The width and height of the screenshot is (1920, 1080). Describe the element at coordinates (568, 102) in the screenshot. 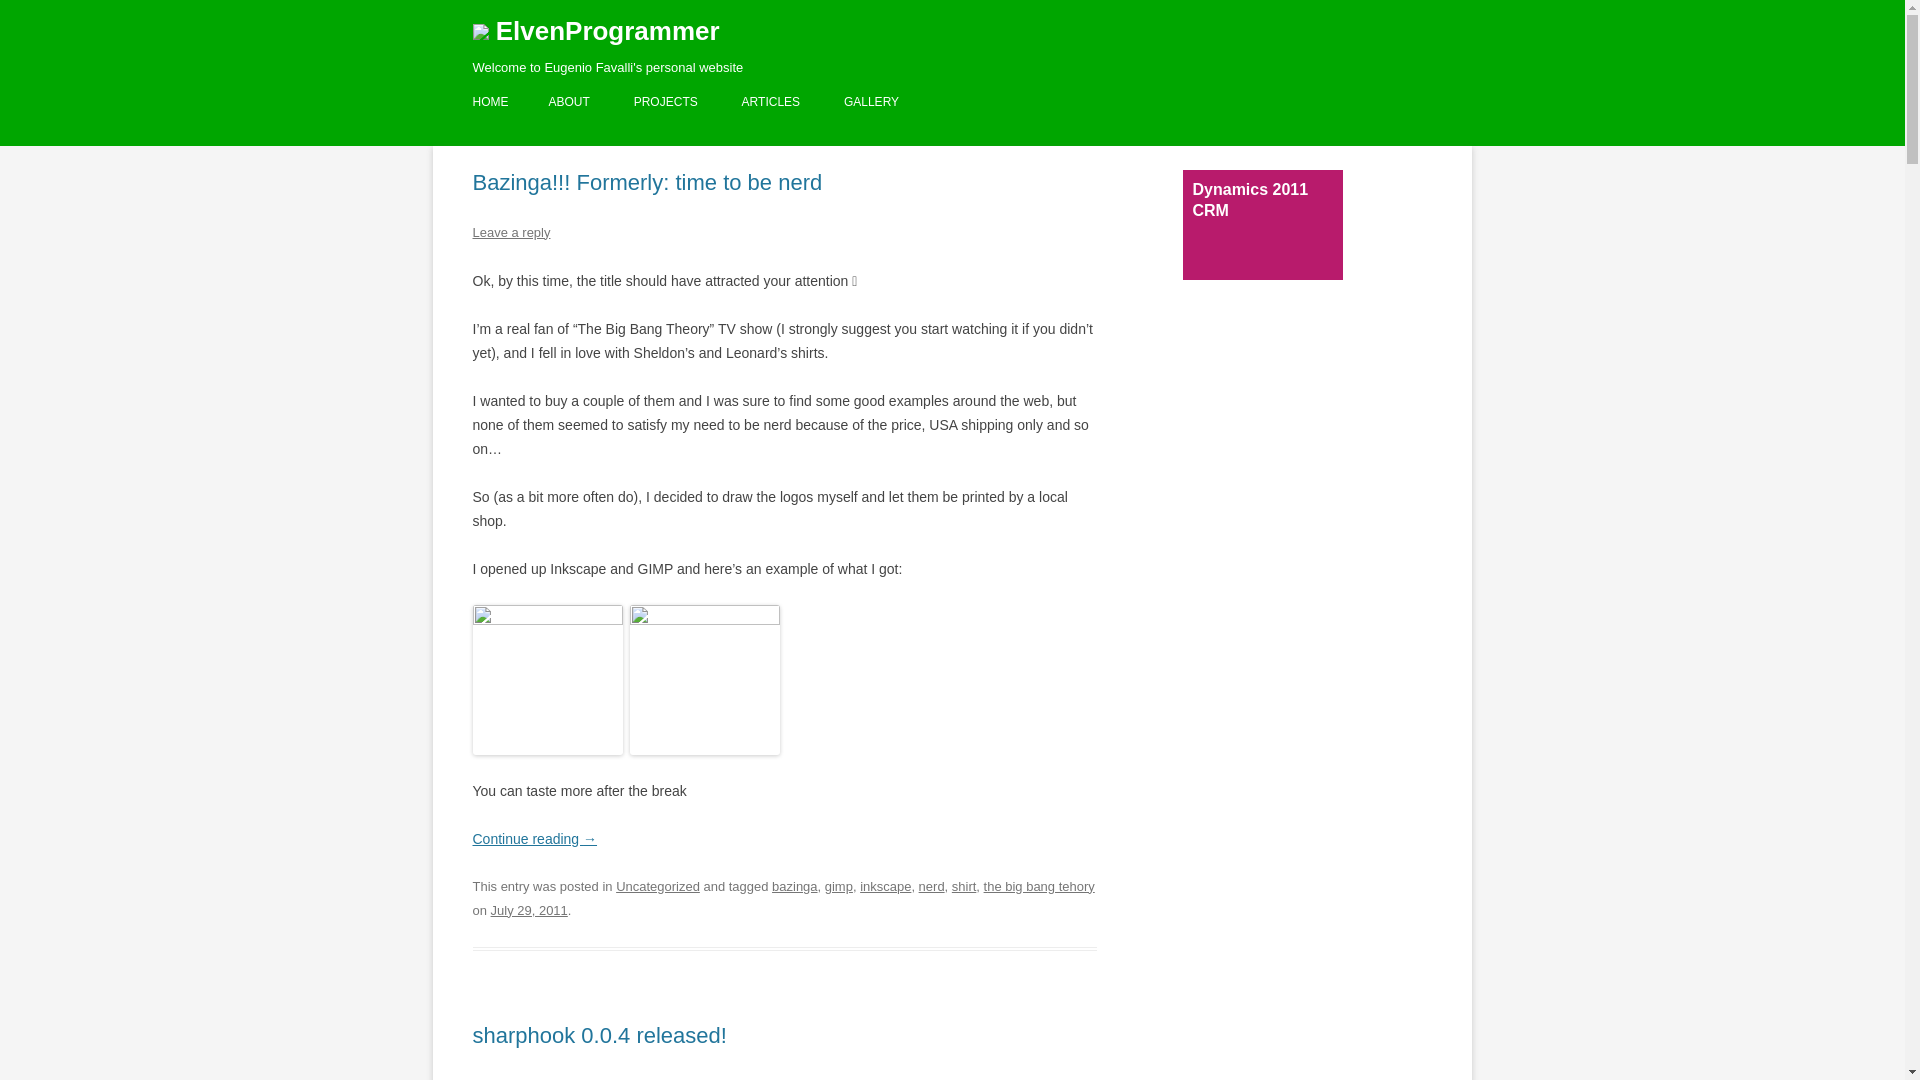

I see `ABOUT` at that location.